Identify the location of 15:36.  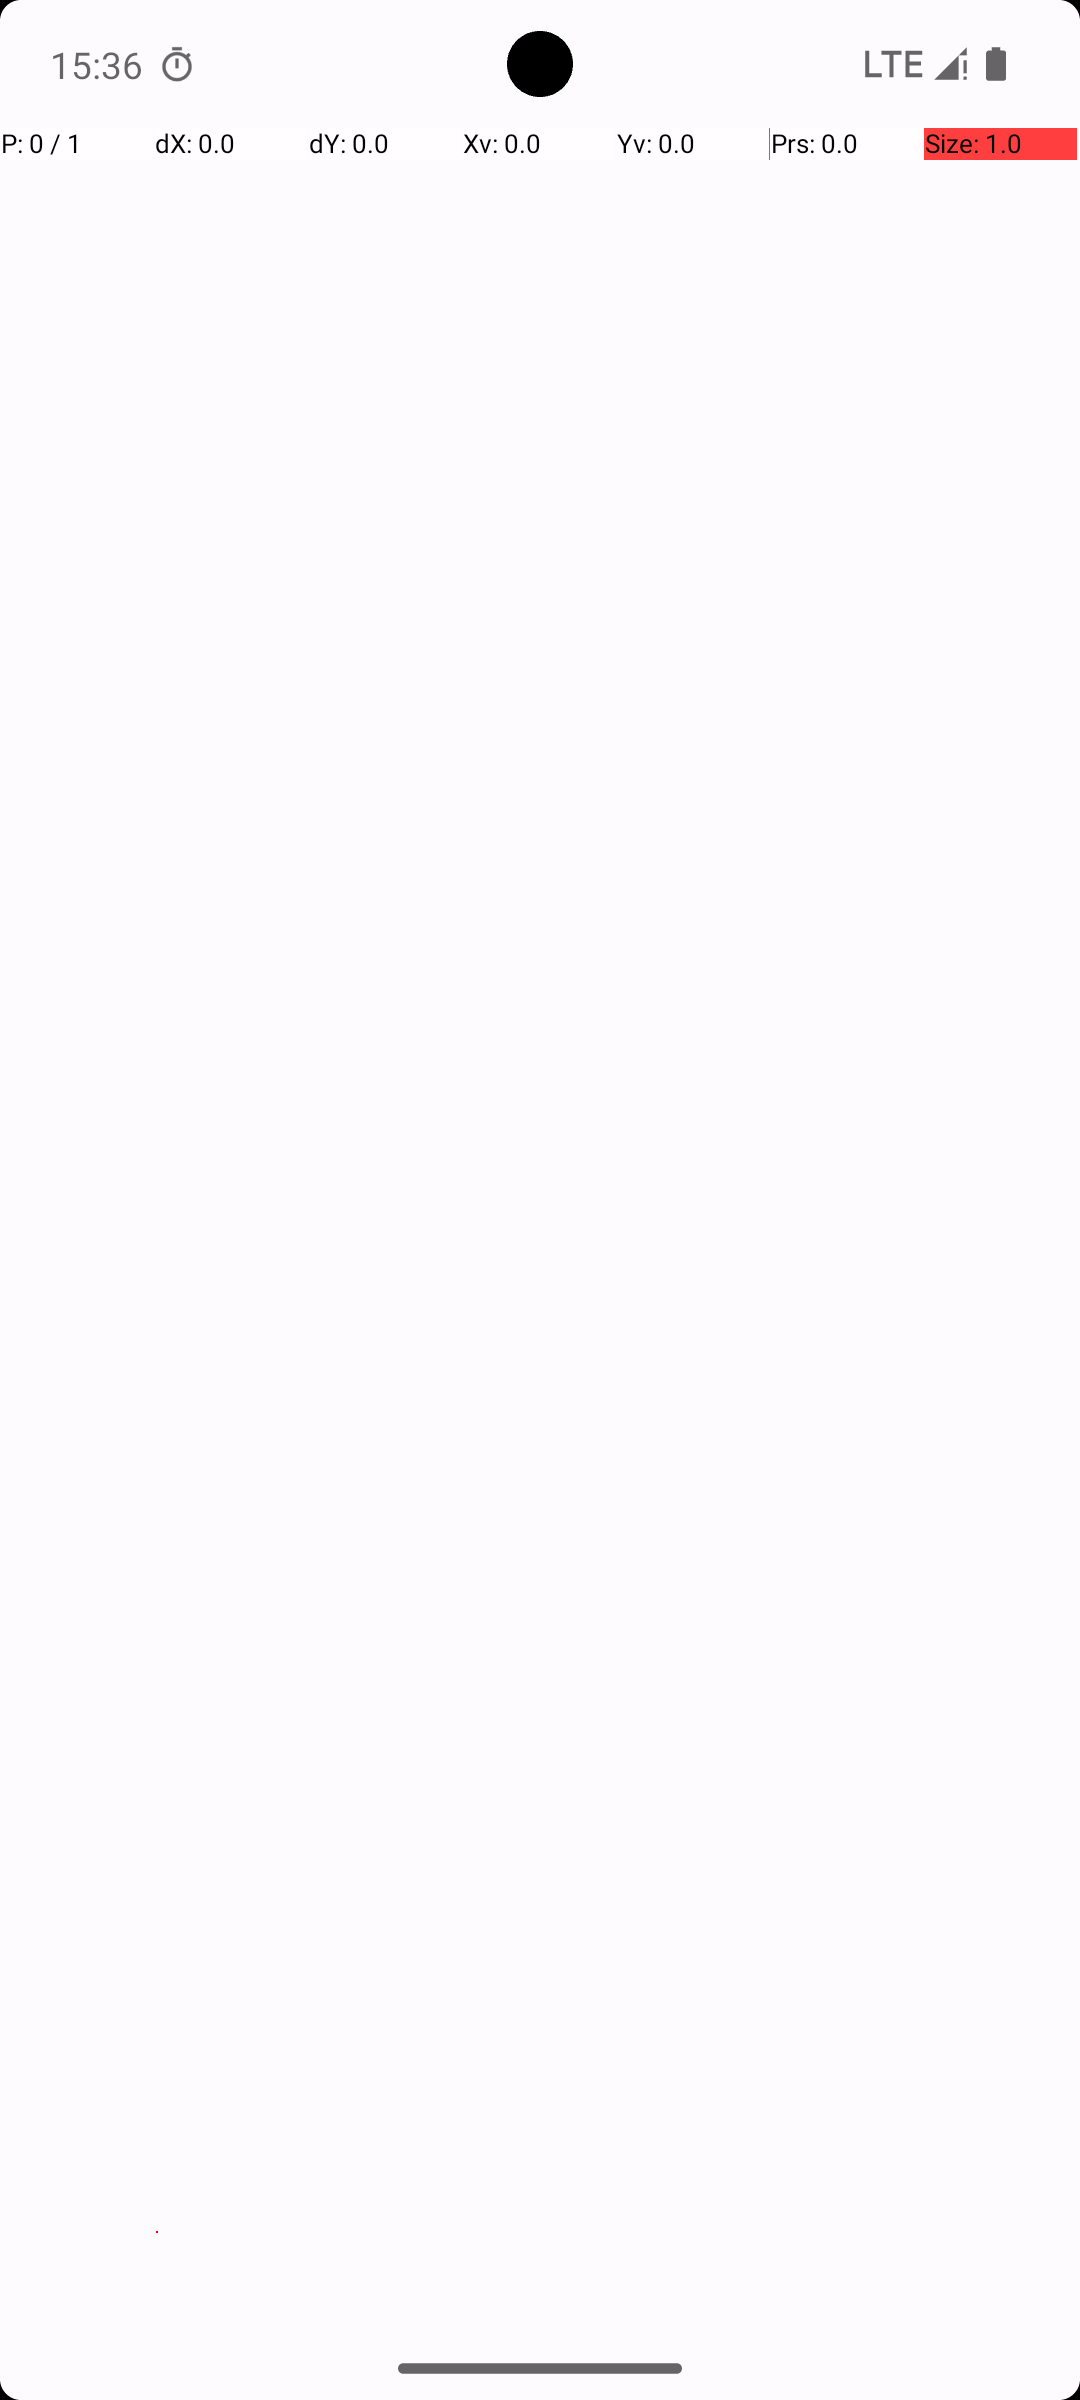
(99, 64).